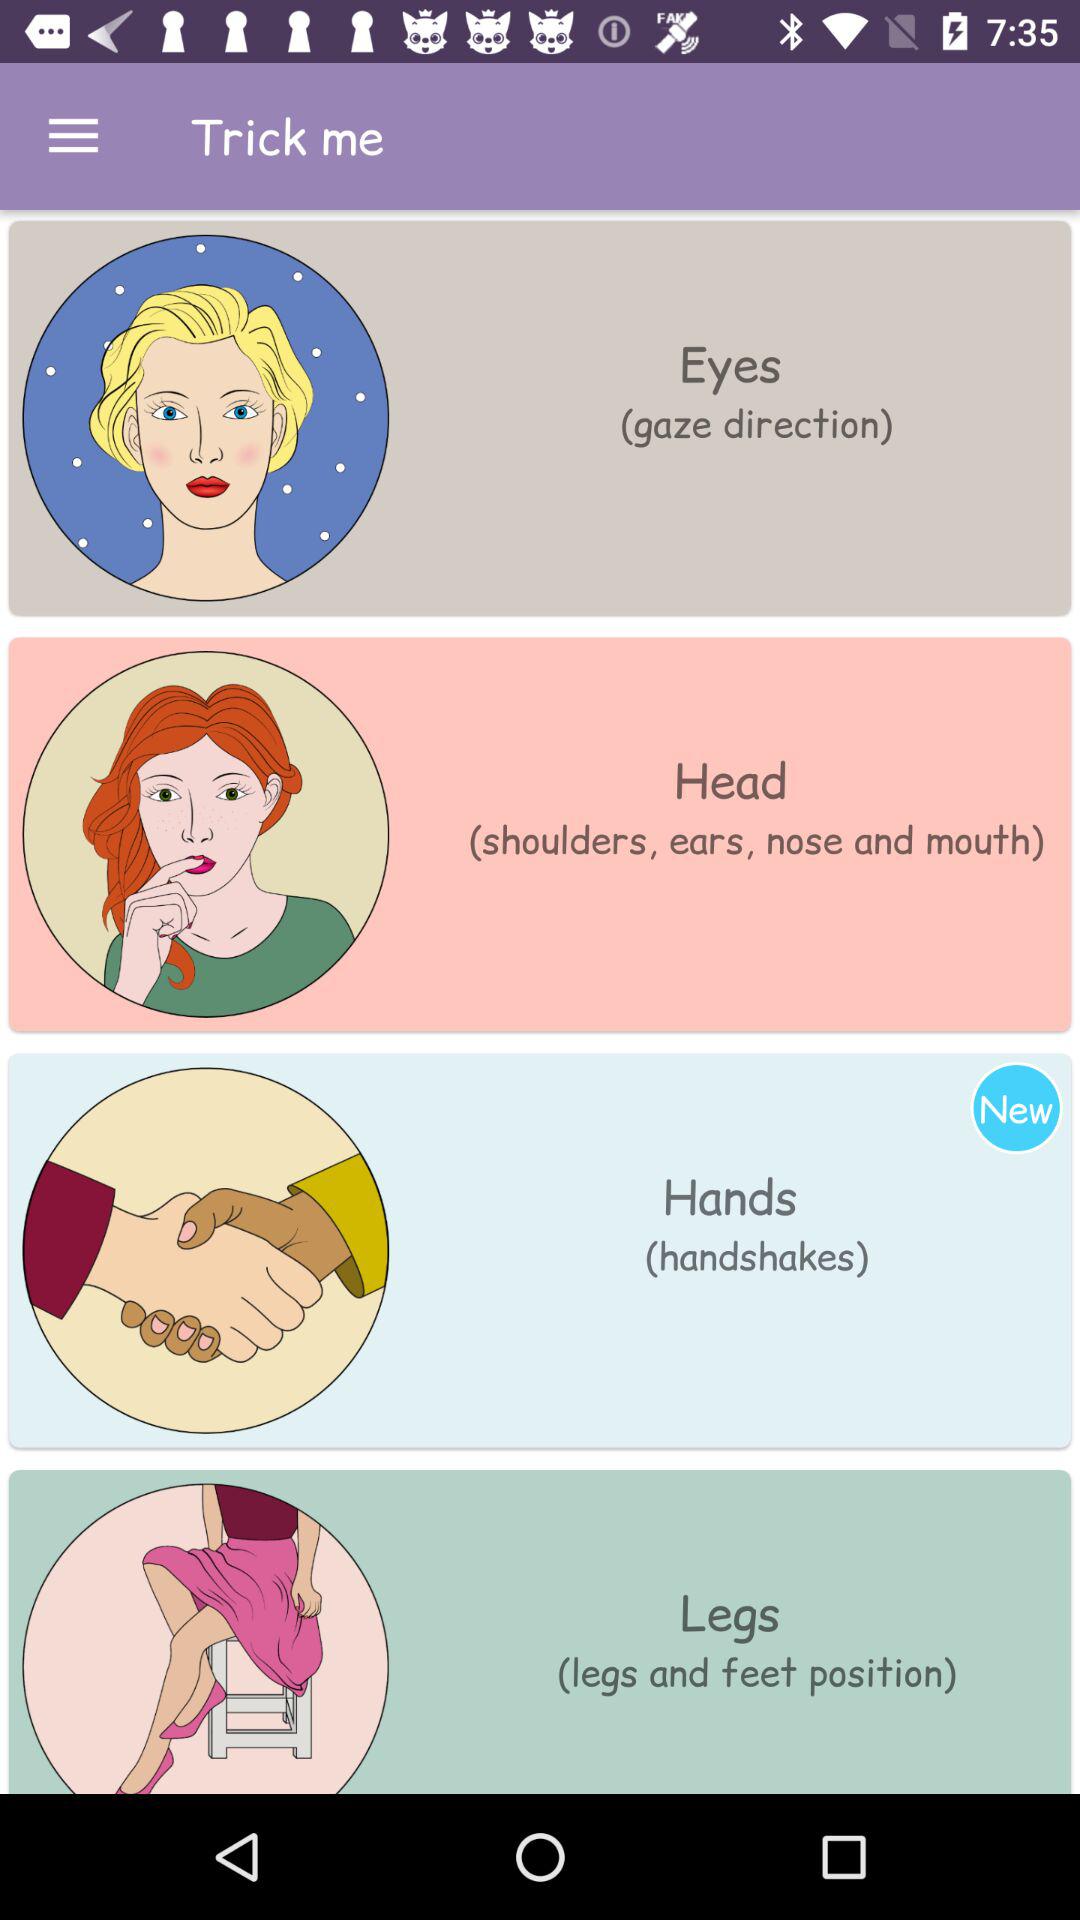 Image resolution: width=1080 pixels, height=1920 pixels. What do you see at coordinates (74, 136) in the screenshot?
I see `go to menu` at bounding box center [74, 136].